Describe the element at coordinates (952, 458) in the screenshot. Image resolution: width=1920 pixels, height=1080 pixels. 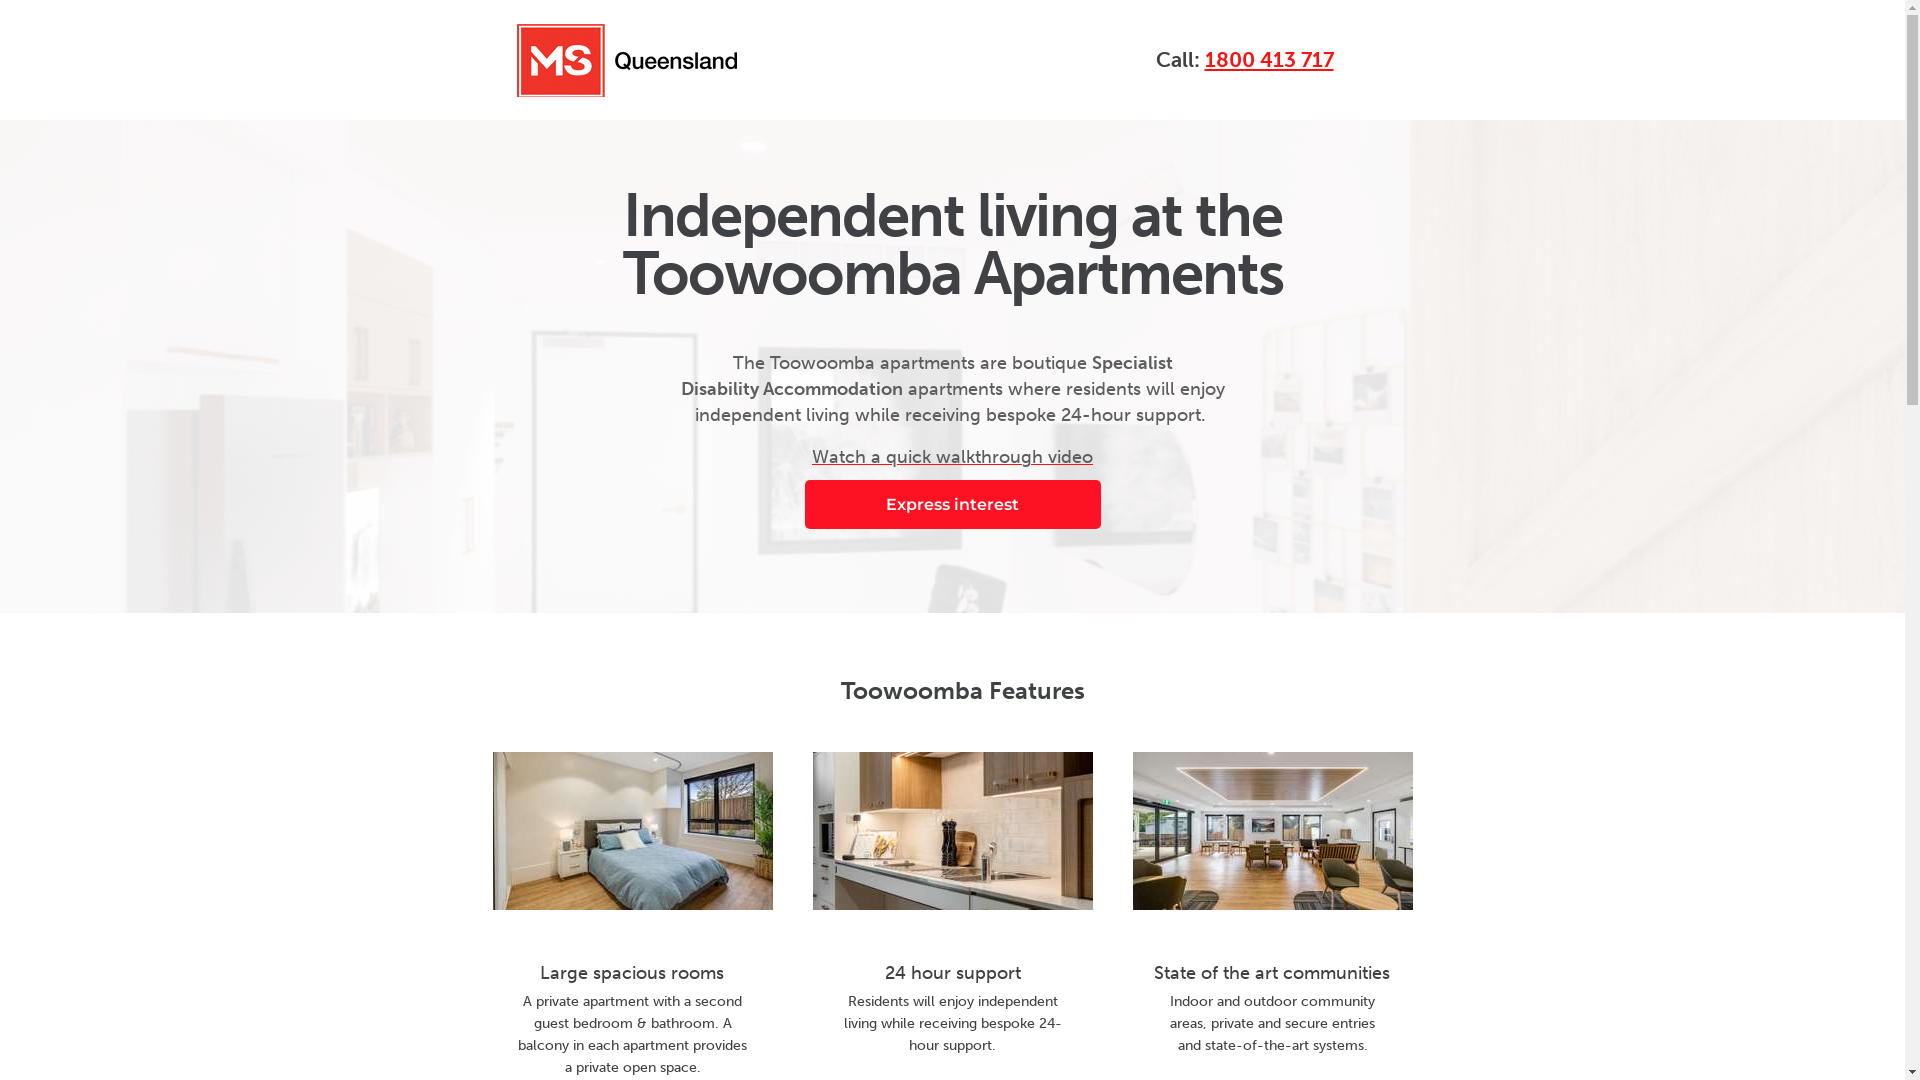
I see `Watch a quick walkthrough video` at that location.